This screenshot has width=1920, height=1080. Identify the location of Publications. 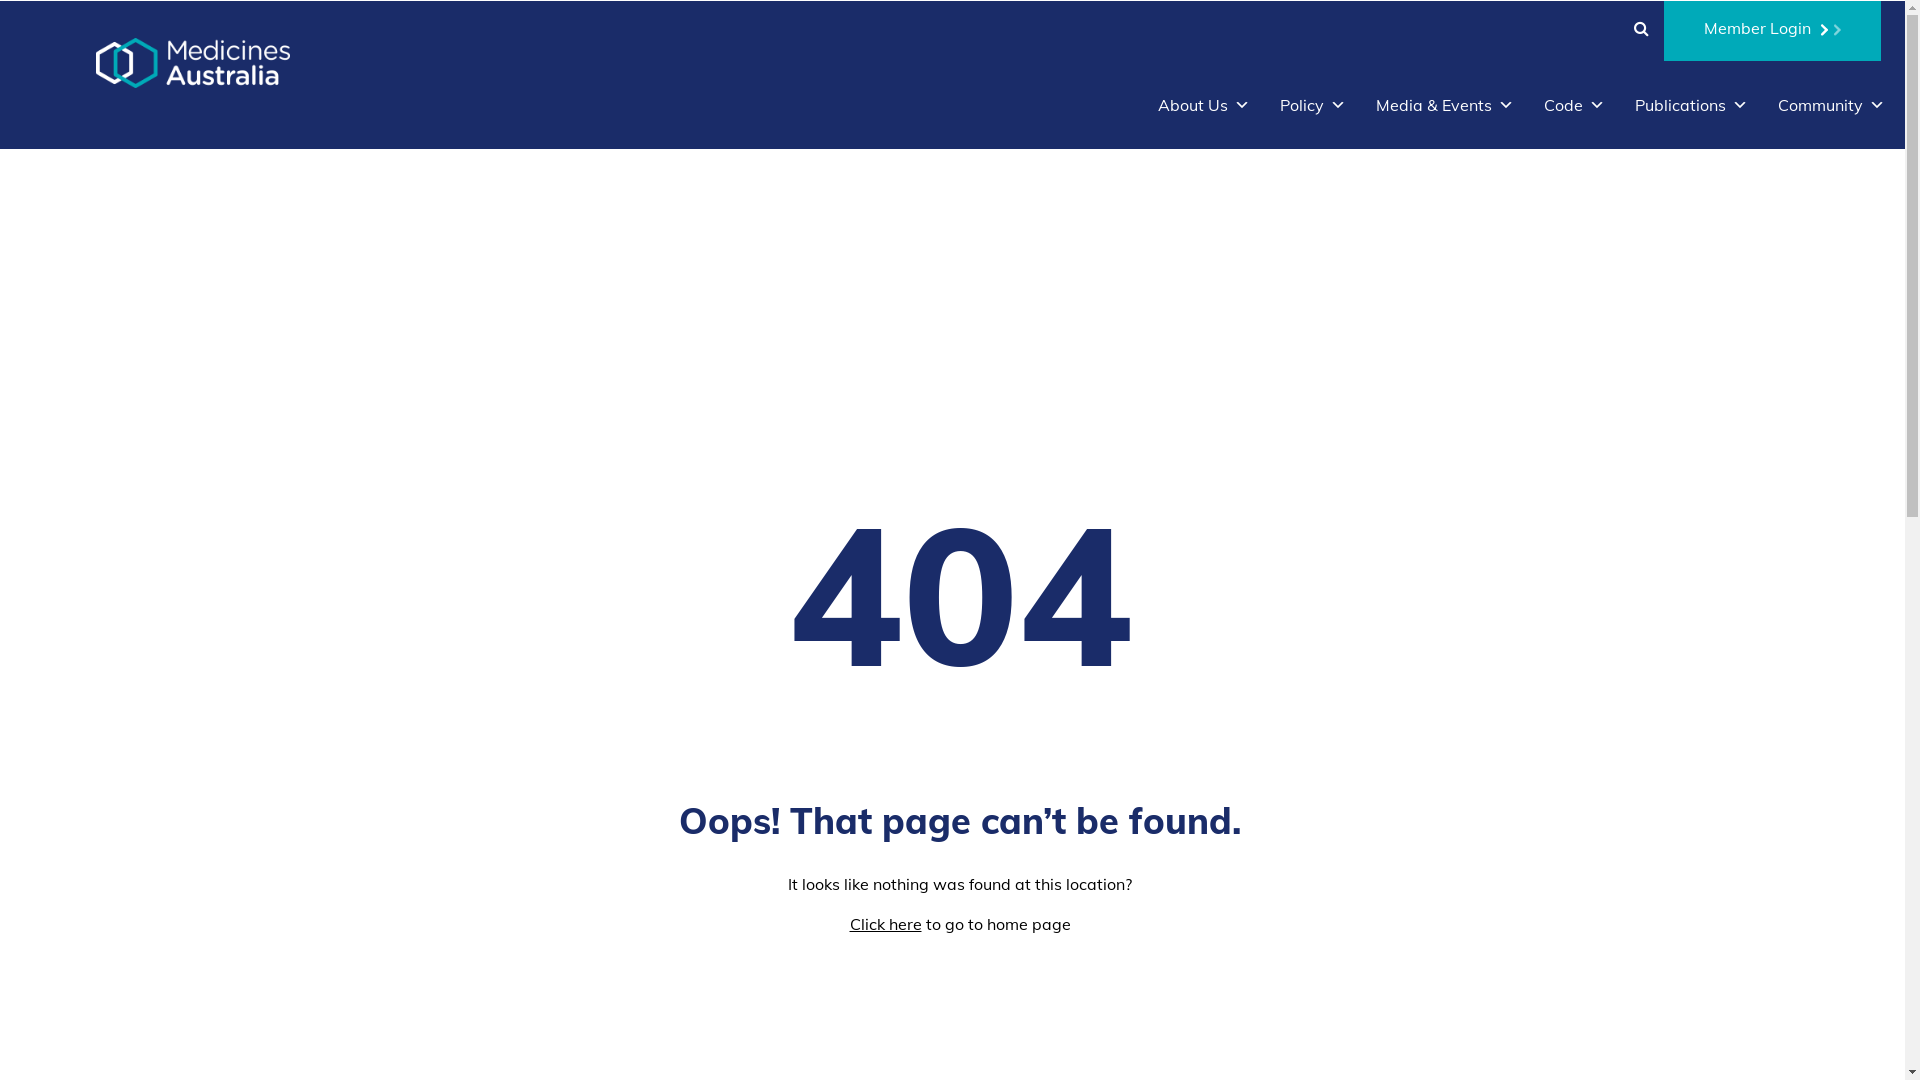
(1692, 105).